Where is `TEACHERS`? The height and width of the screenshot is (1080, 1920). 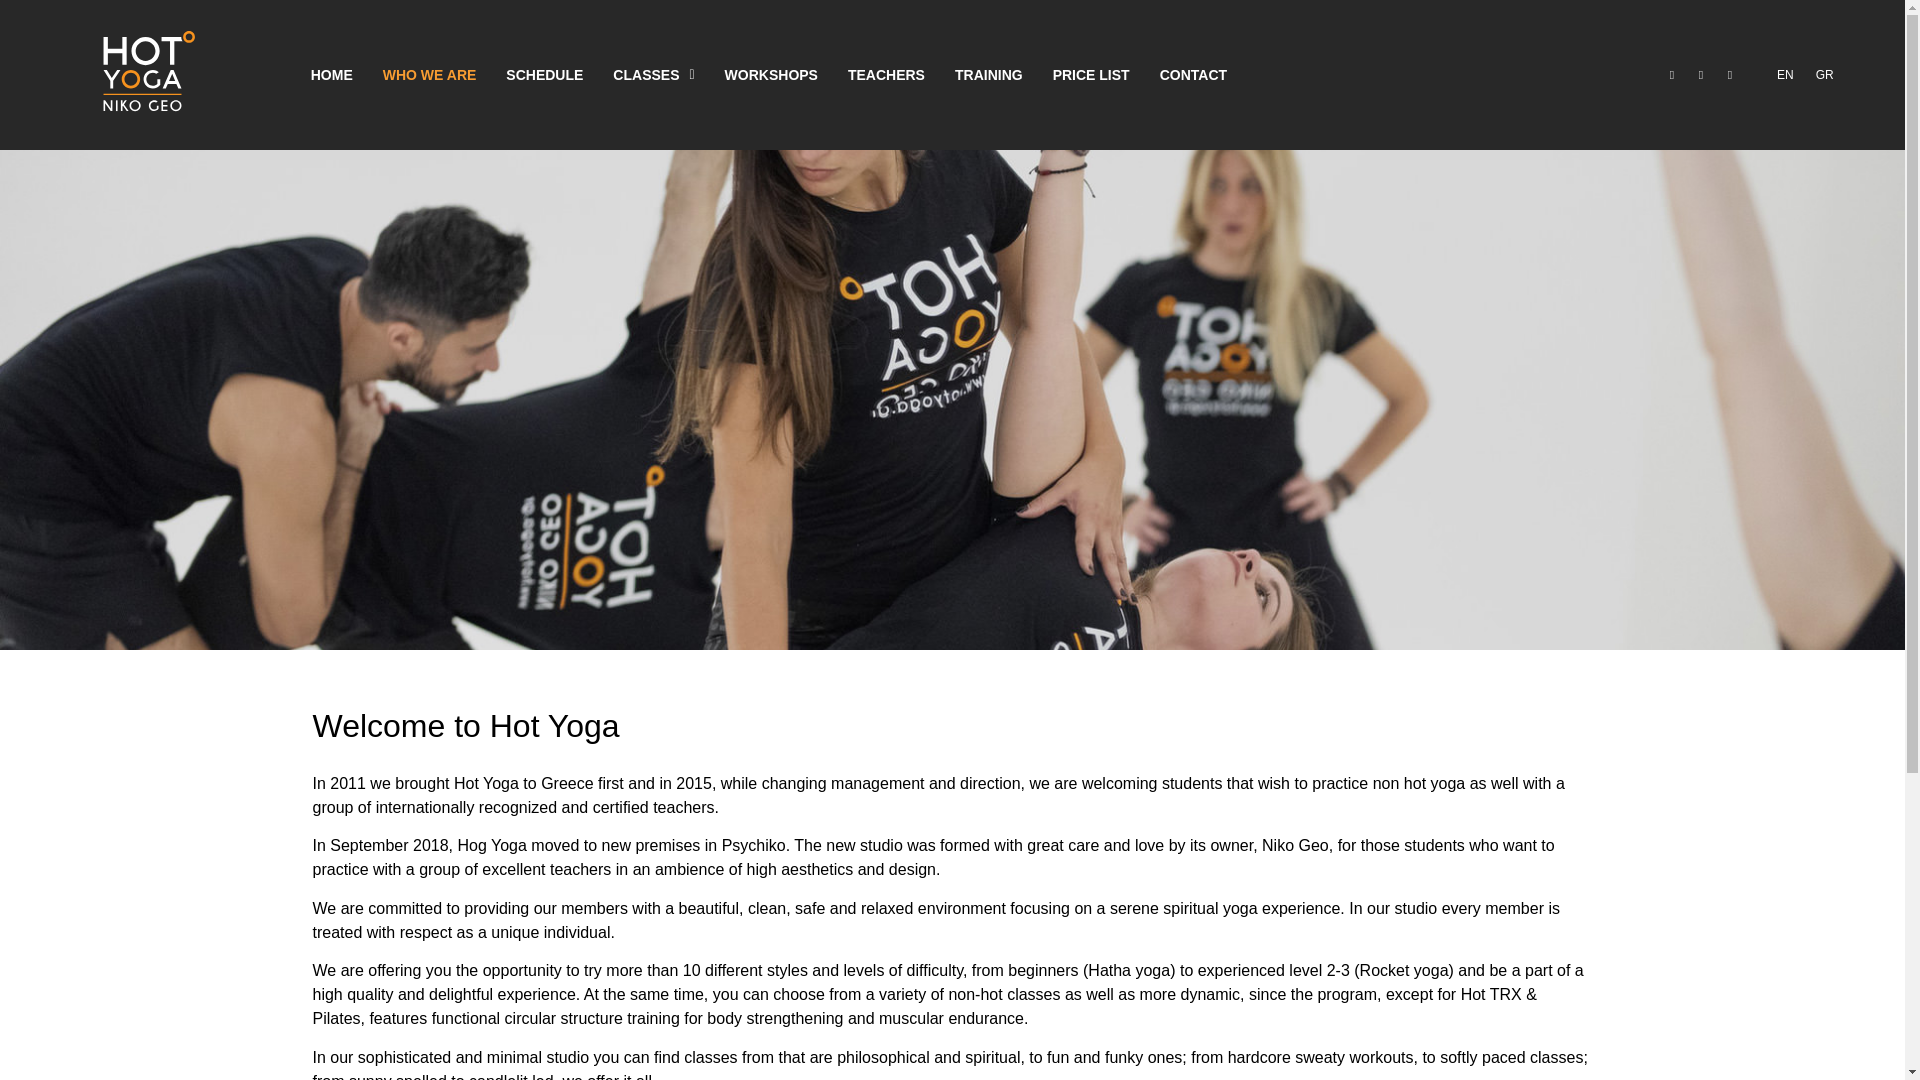 TEACHERS is located at coordinates (886, 74).